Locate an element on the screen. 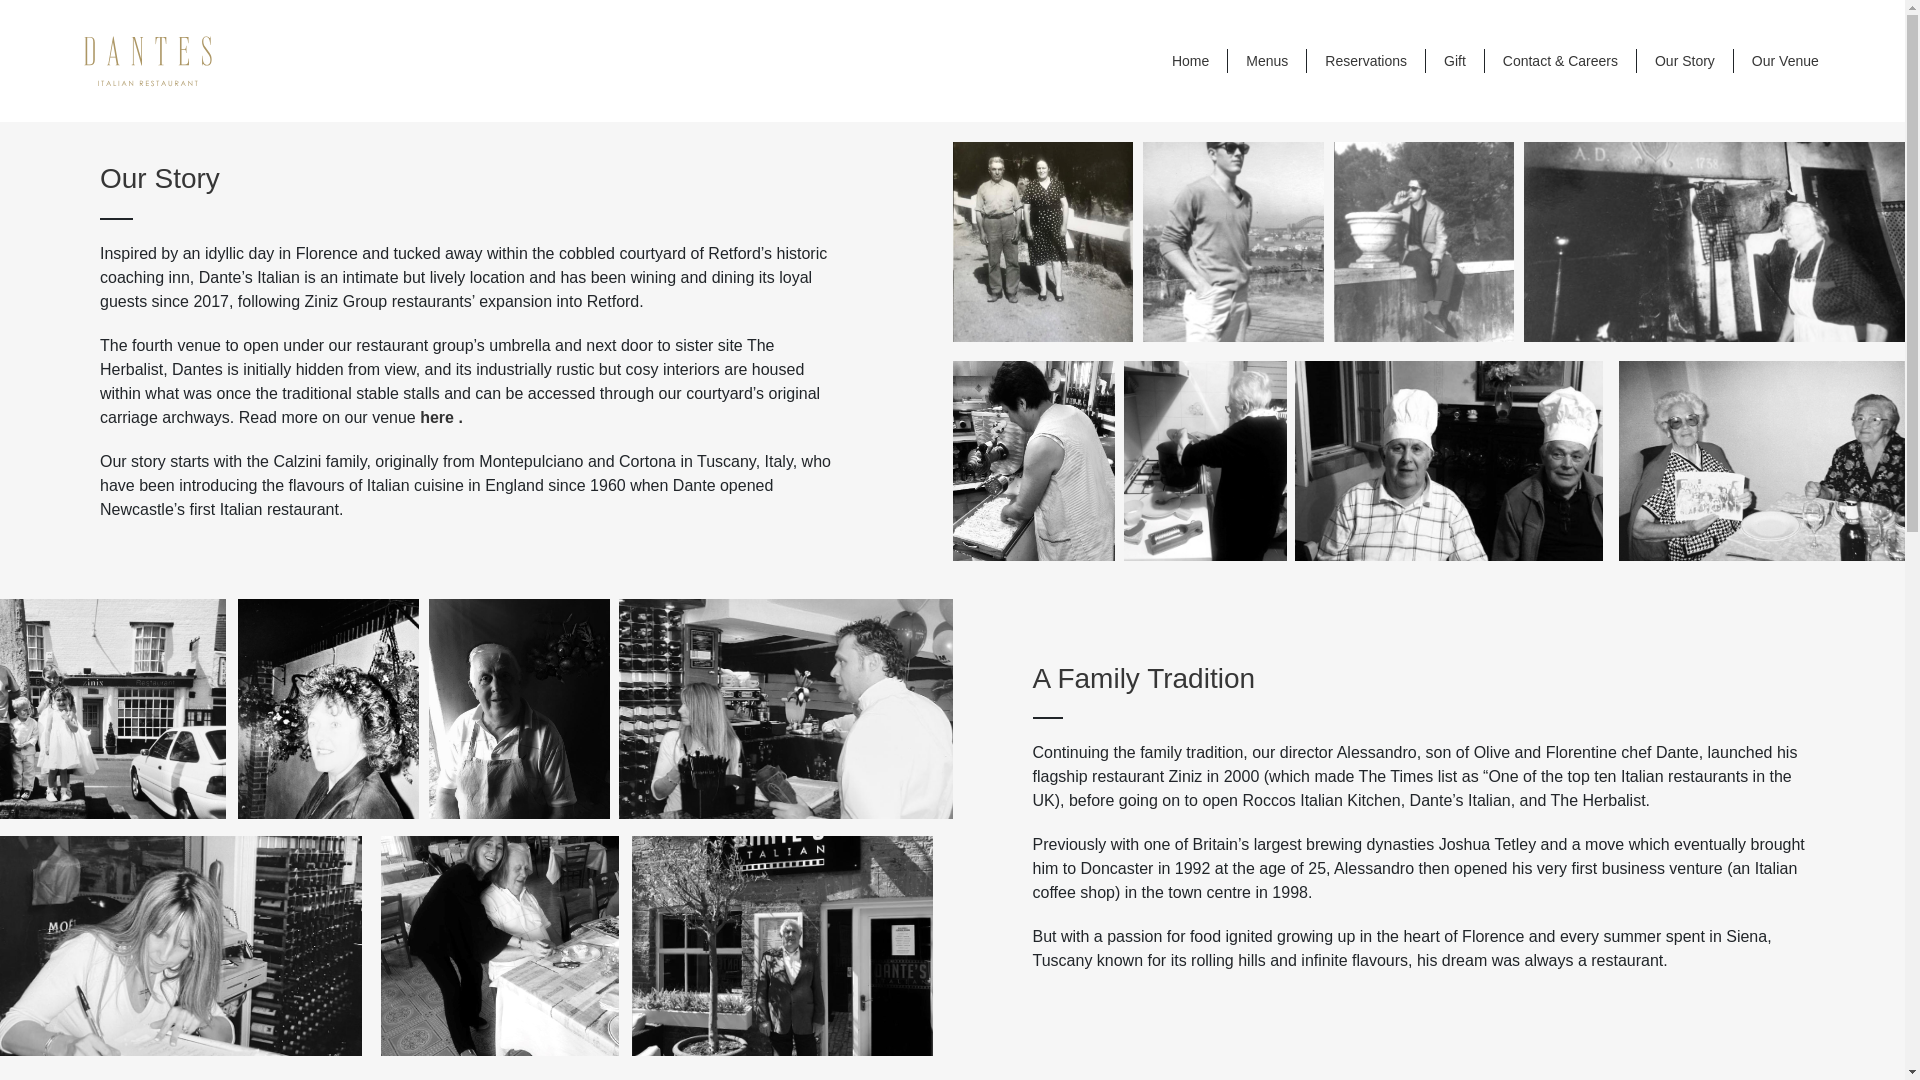  here . is located at coordinates (441, 417).